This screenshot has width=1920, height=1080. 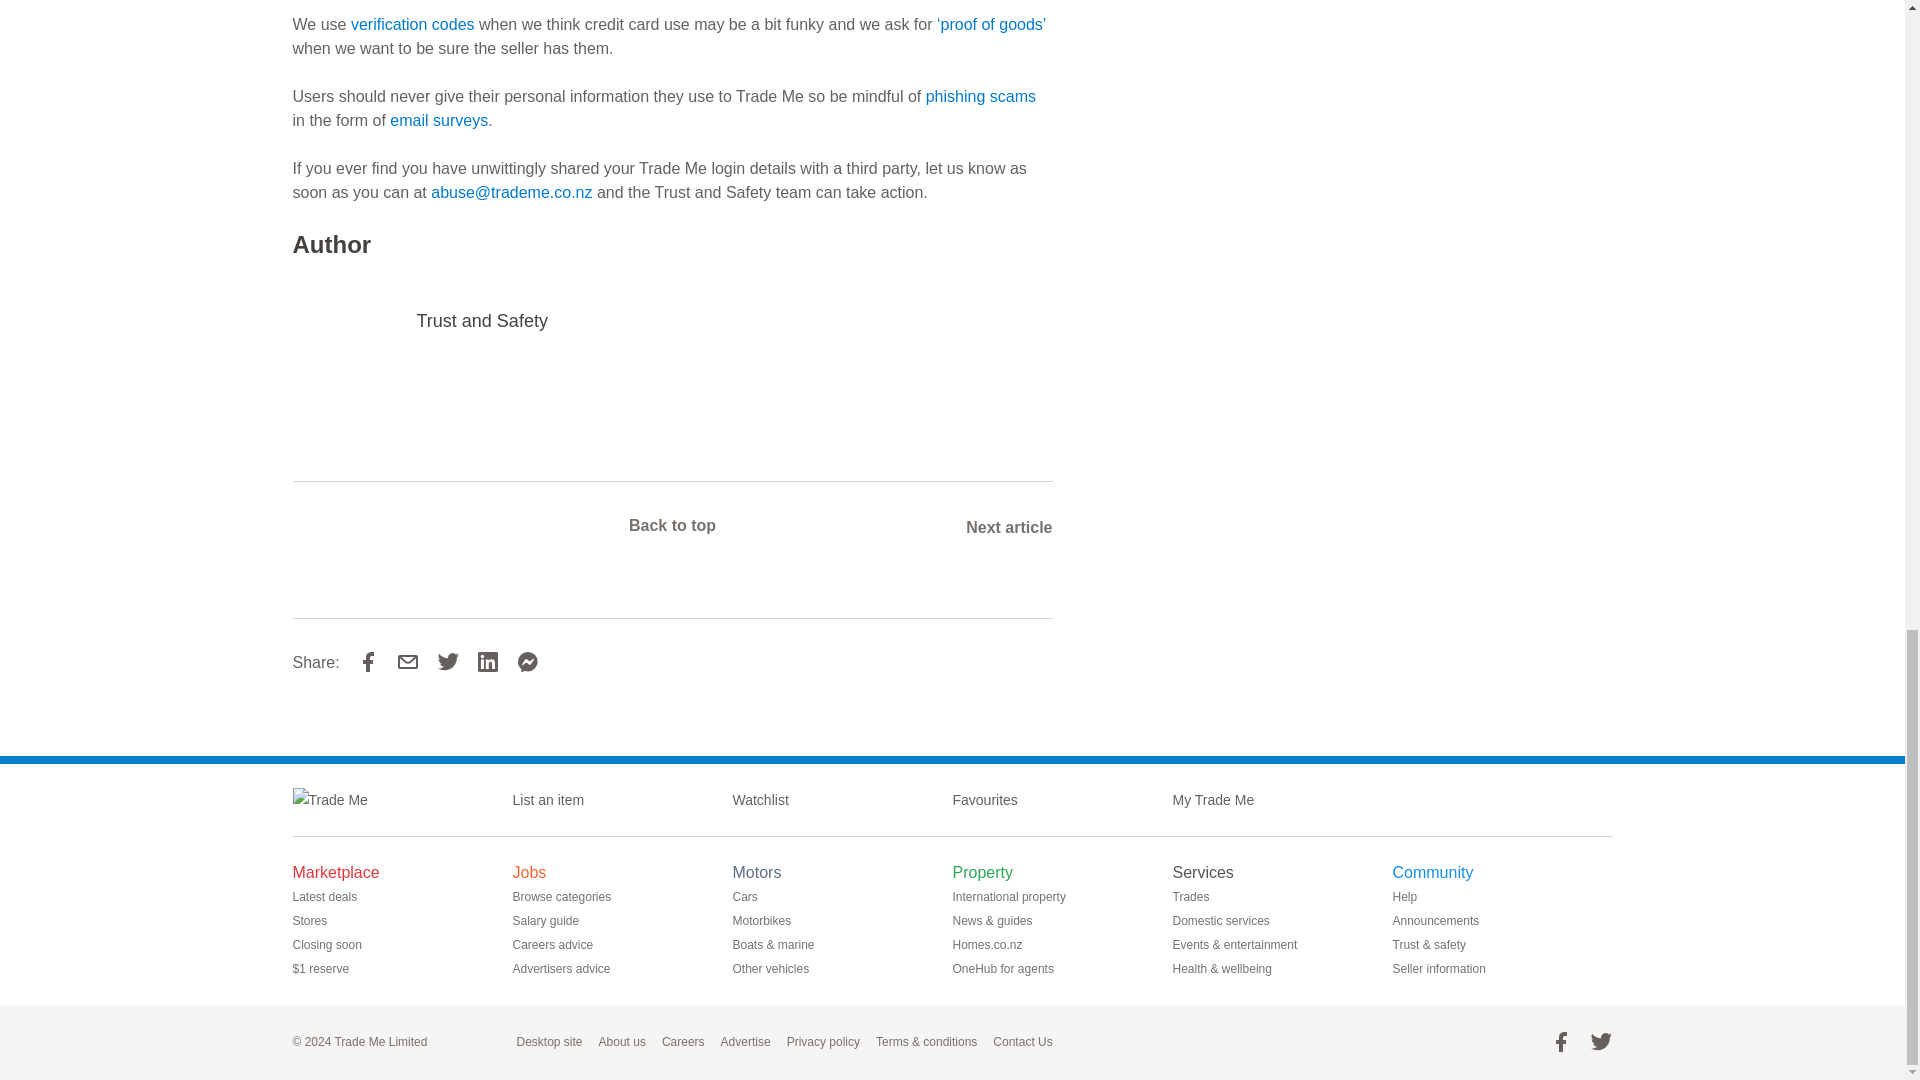 I want to click on verification codes, so click(x=412, y=24).